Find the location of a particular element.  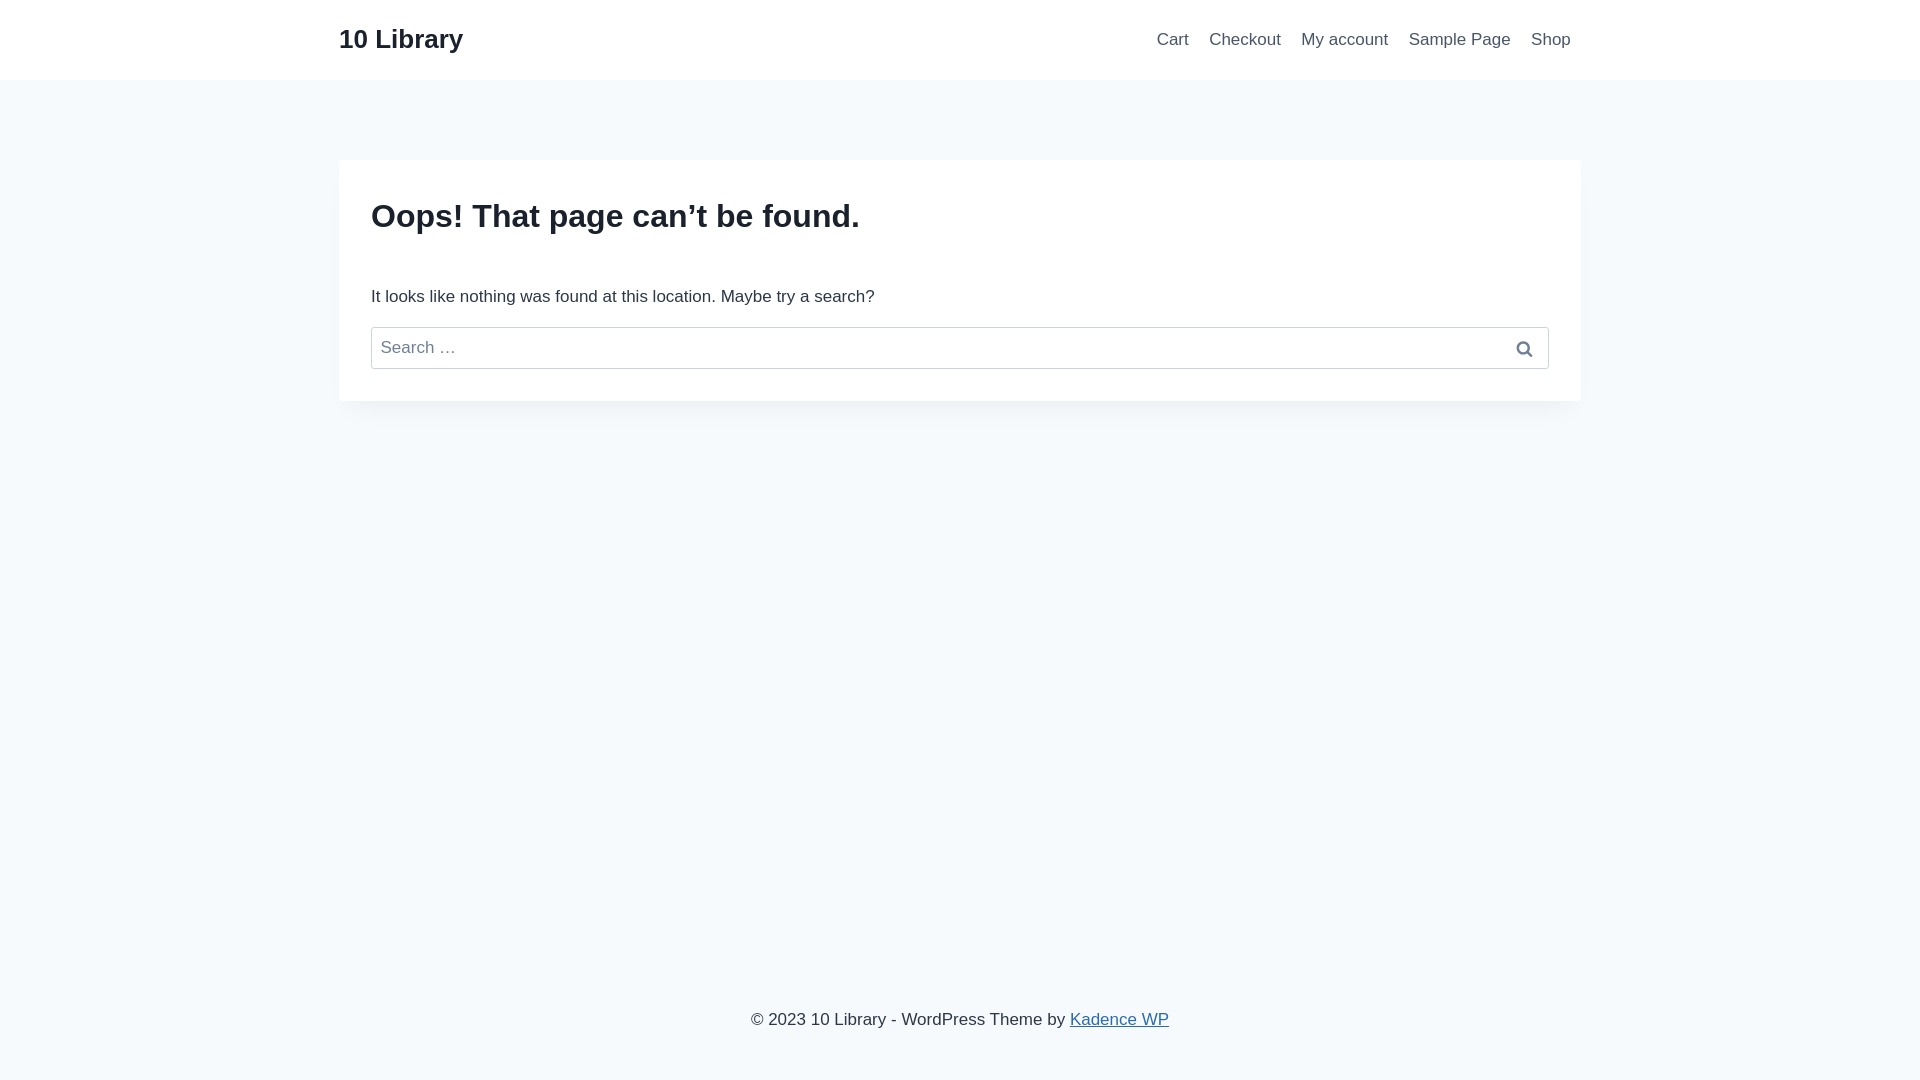

My account is located at coordinates (1344, 40).